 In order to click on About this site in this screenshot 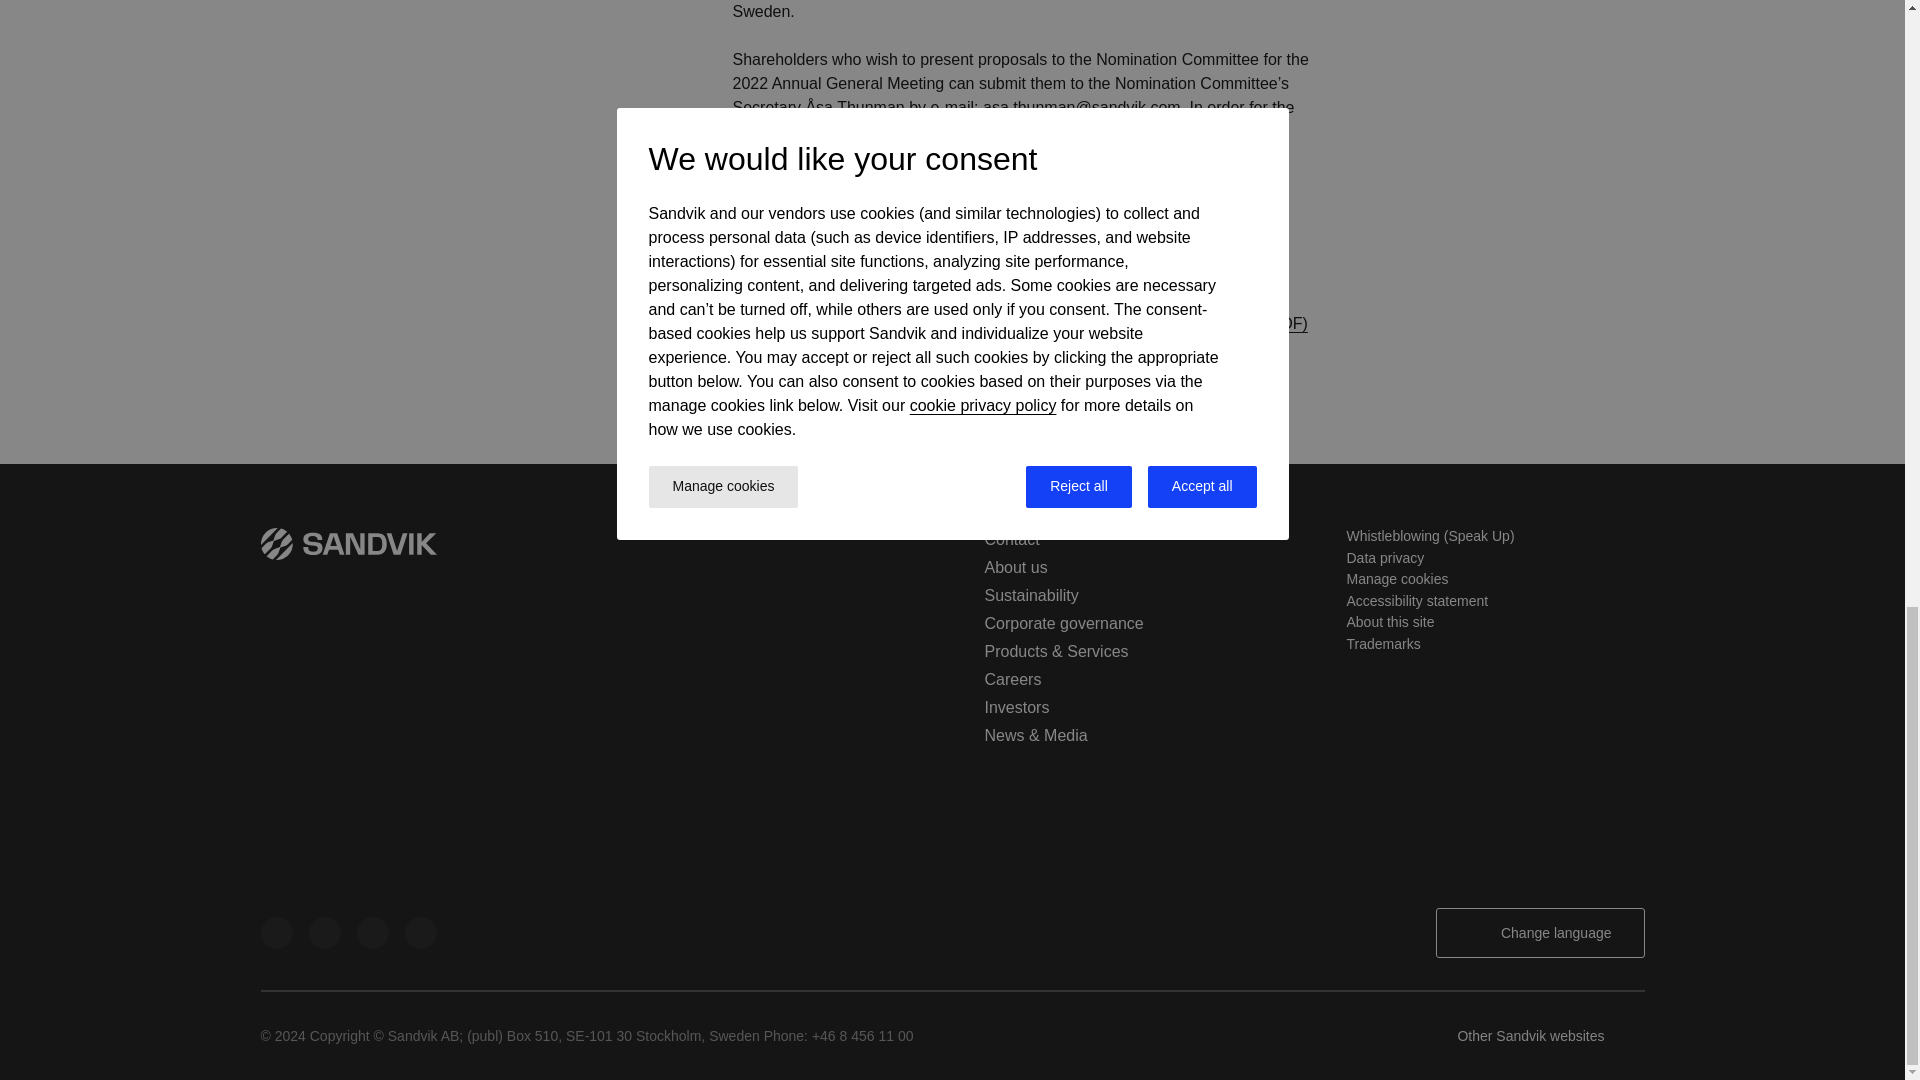, I will do `click(1390, 622)`.